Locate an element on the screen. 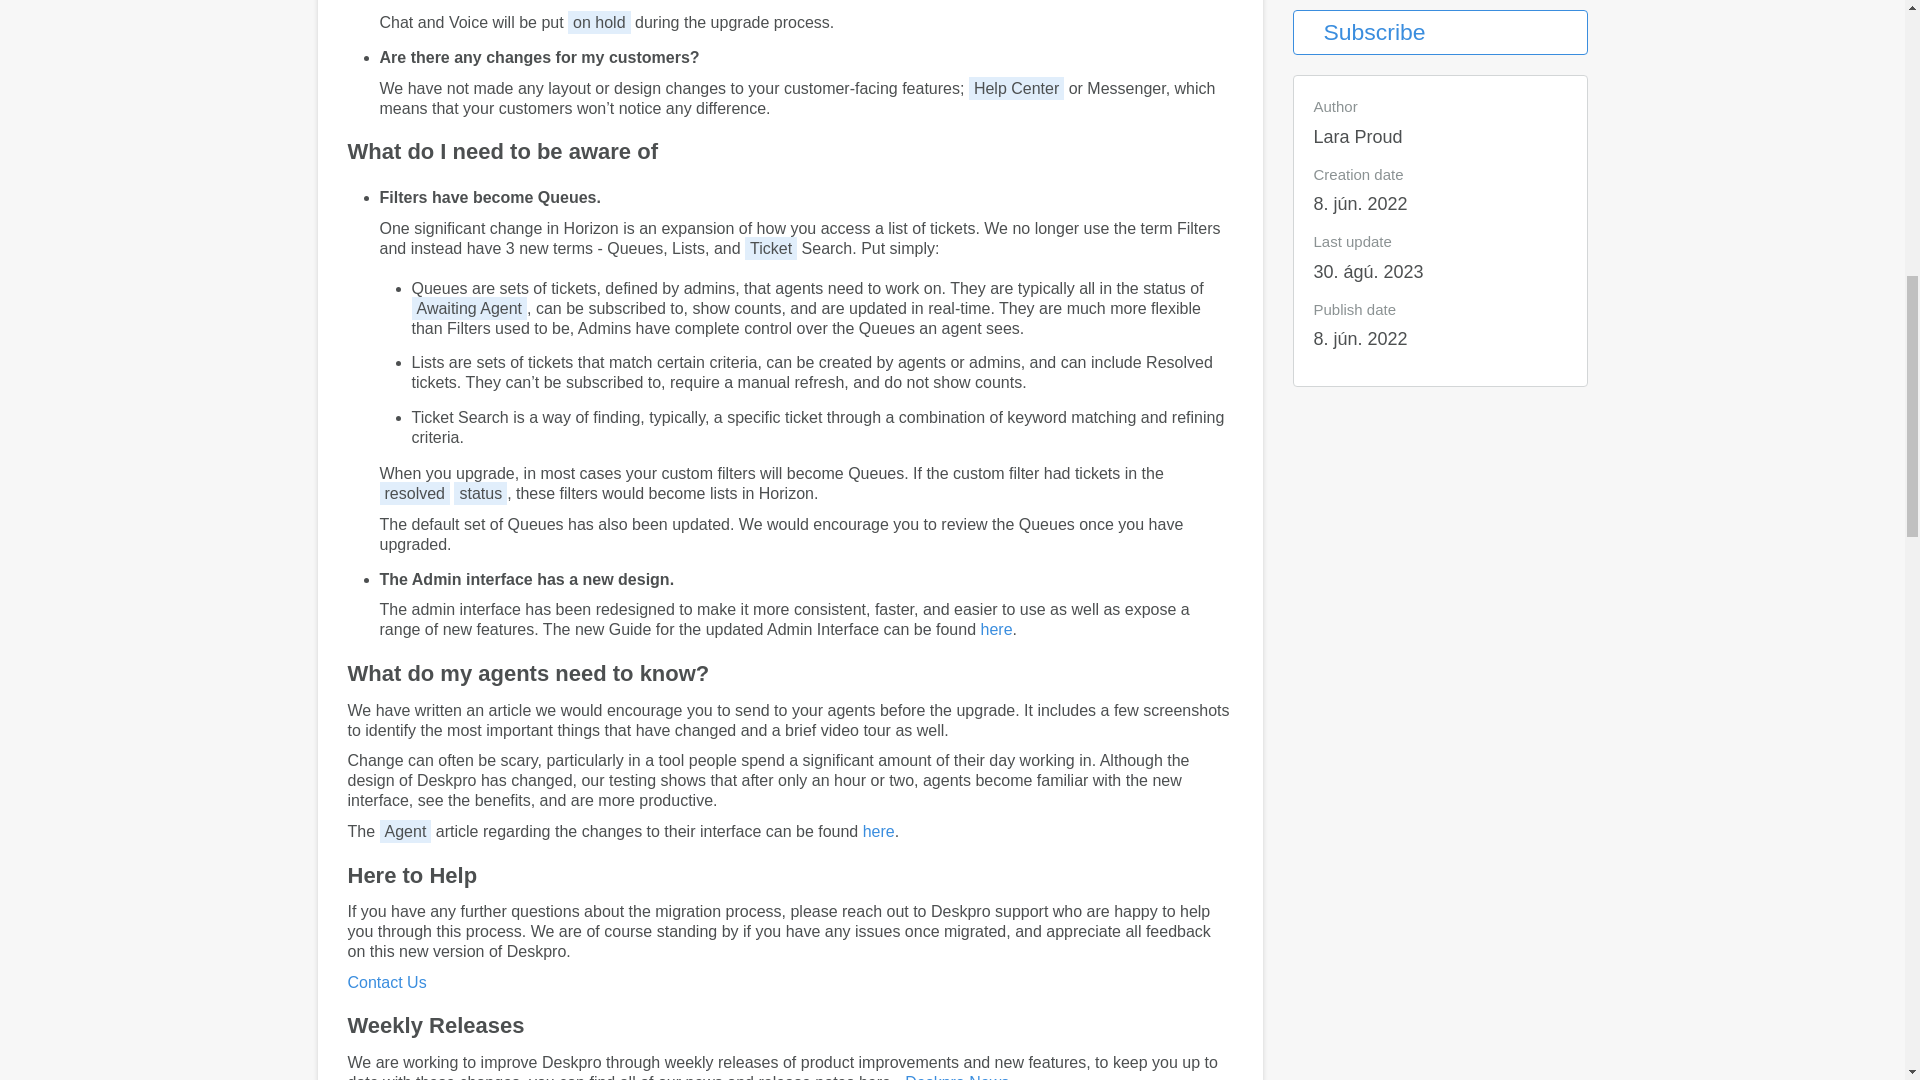 The height and width of the screenshot is (1080, 1920). here is located at coordinates (995, 630).